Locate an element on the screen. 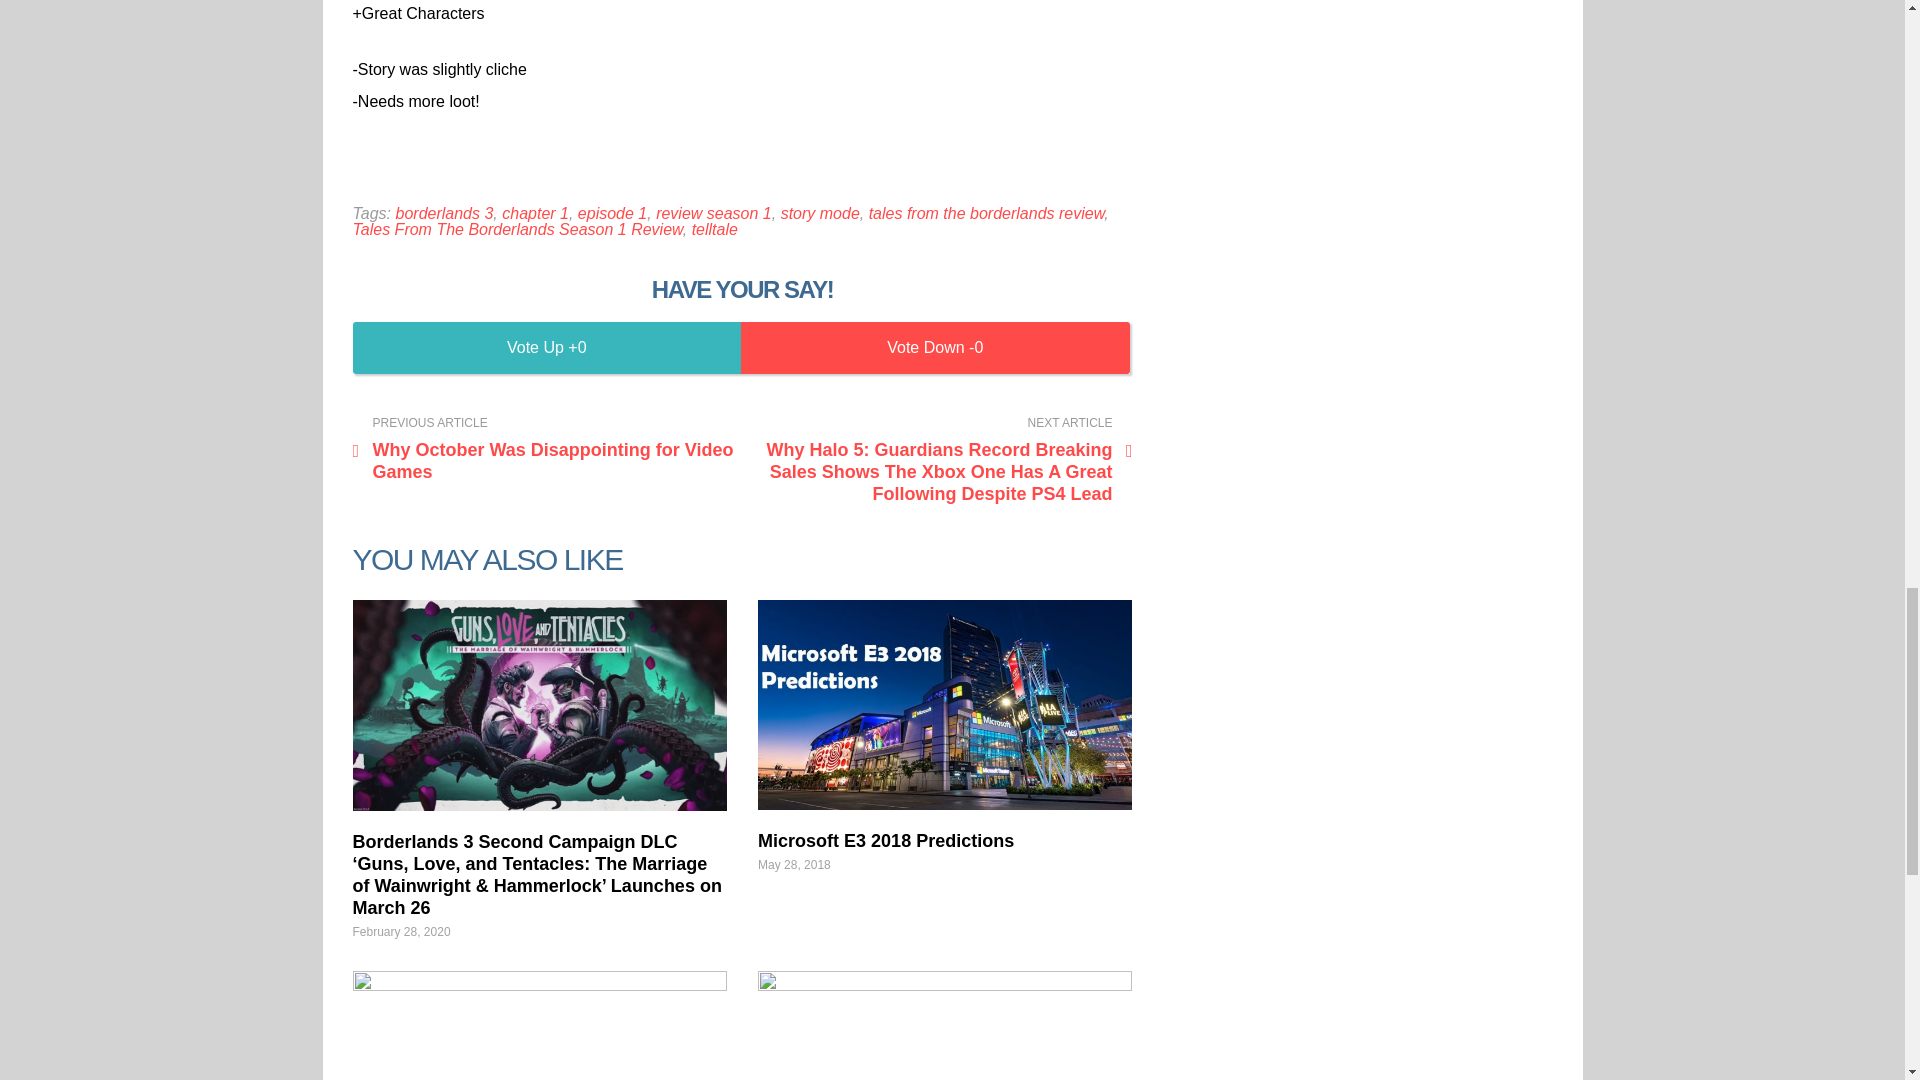 The height and width of the screenshot is (1080, 1920). borderlands 3 is located at coordinates (444, 214).